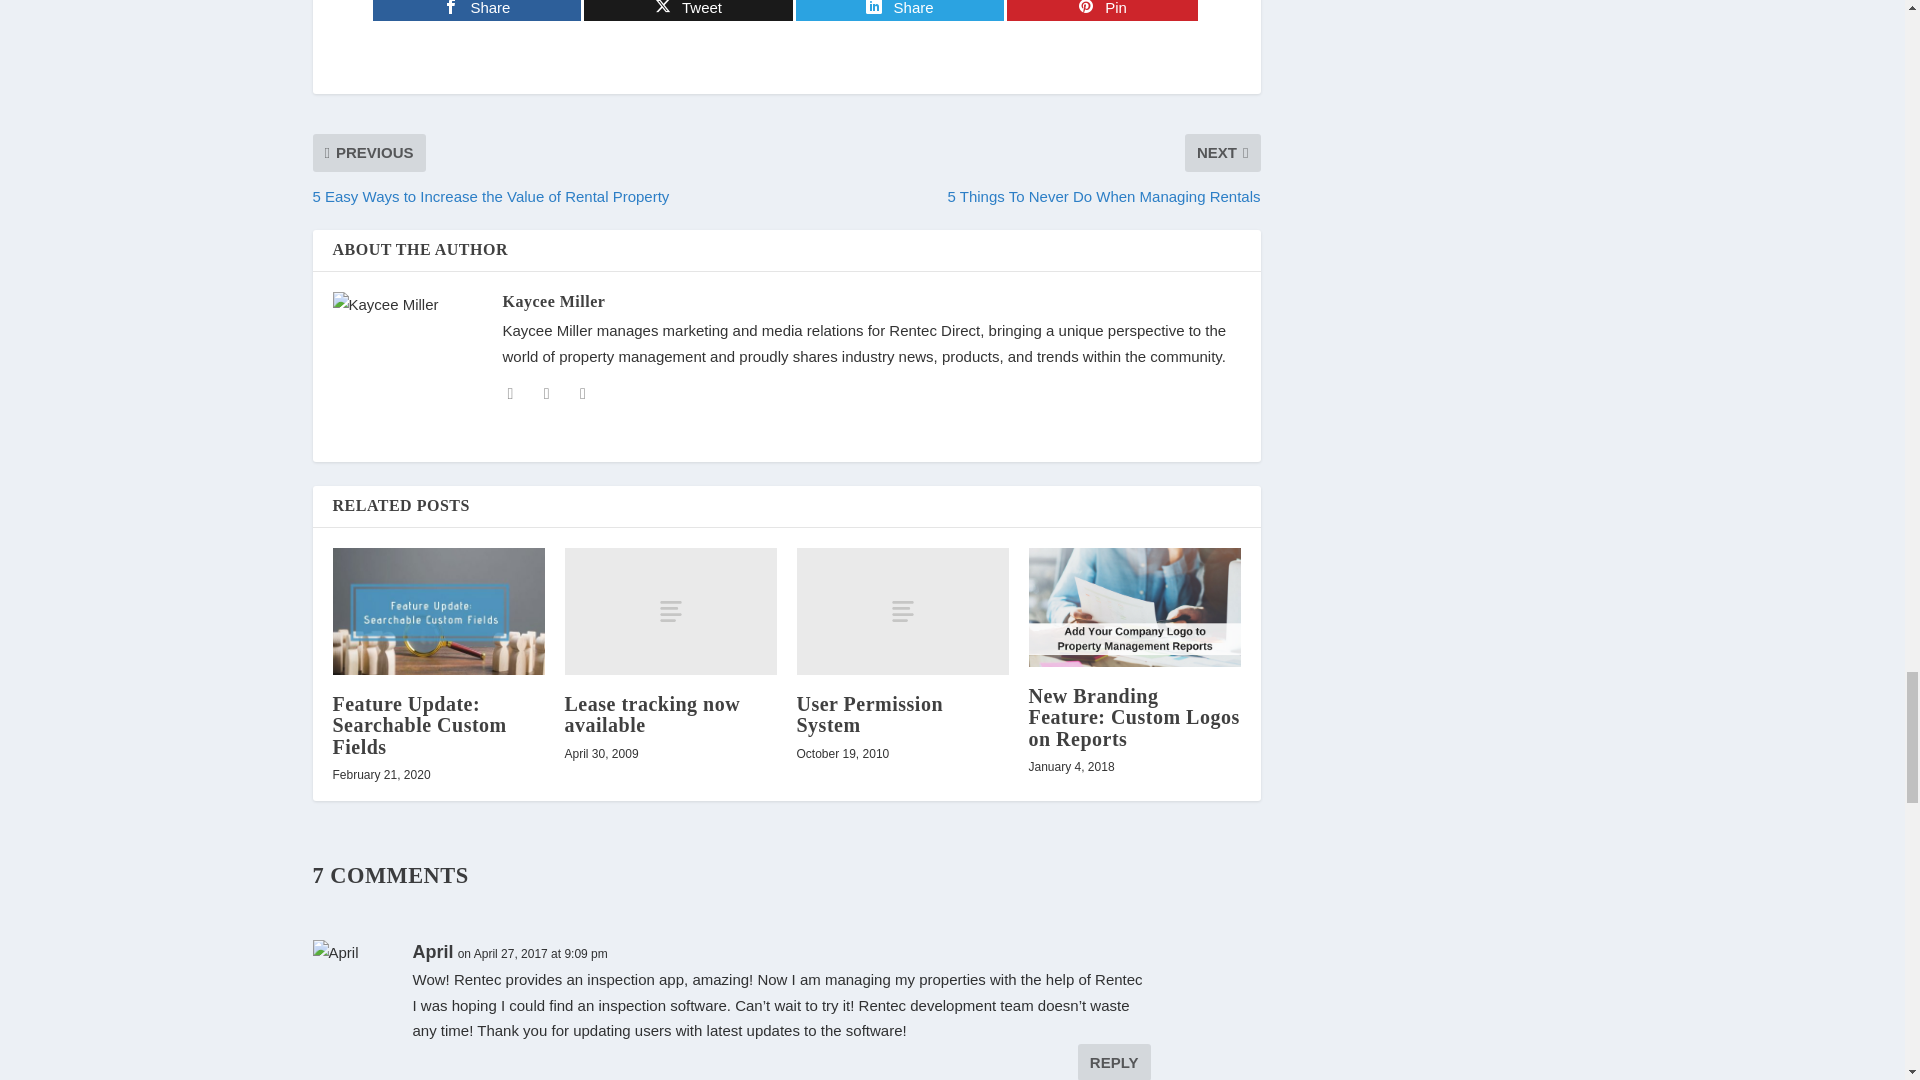 The image size is (1920, 1080). Describe the element at coordinates (670, 611) in the screenshot. I see `Lease tracking now available` at that location.